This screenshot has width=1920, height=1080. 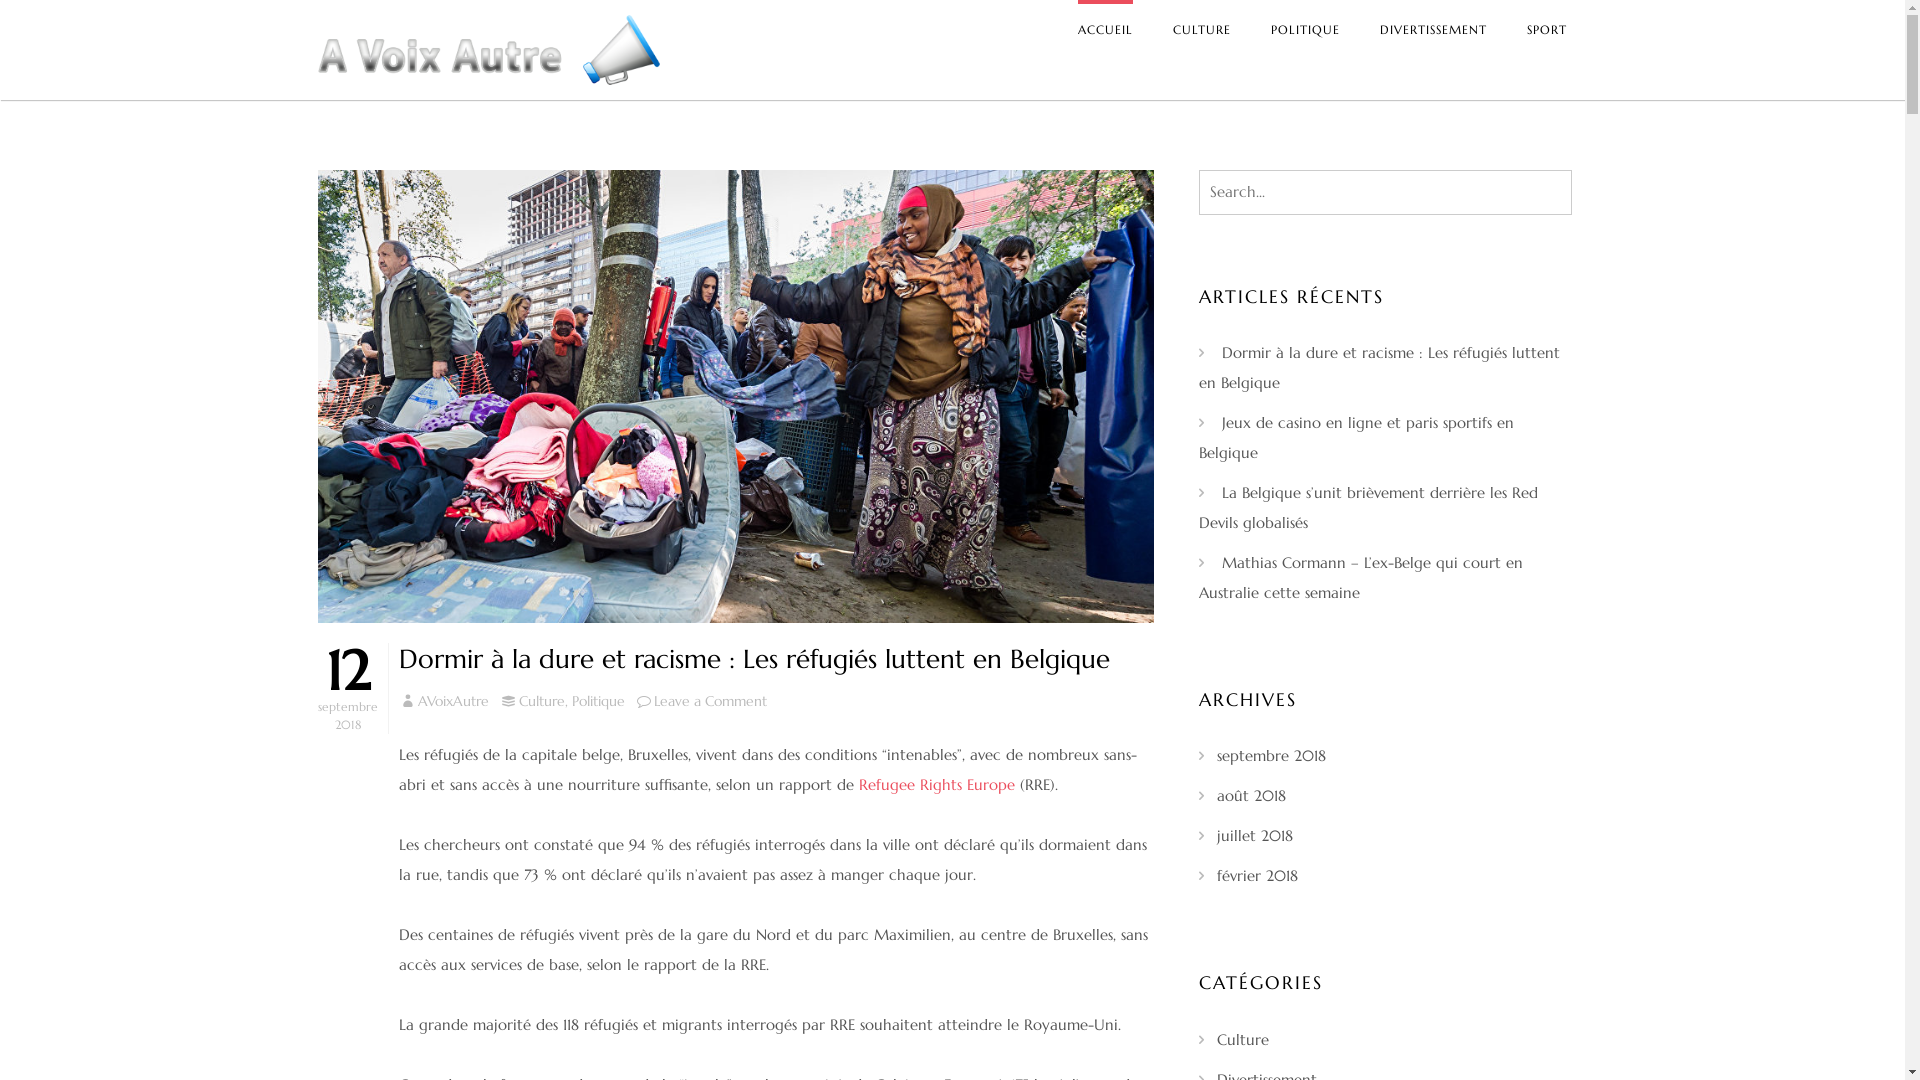 I want to click on Culture, so click(x=1243, y=1040).